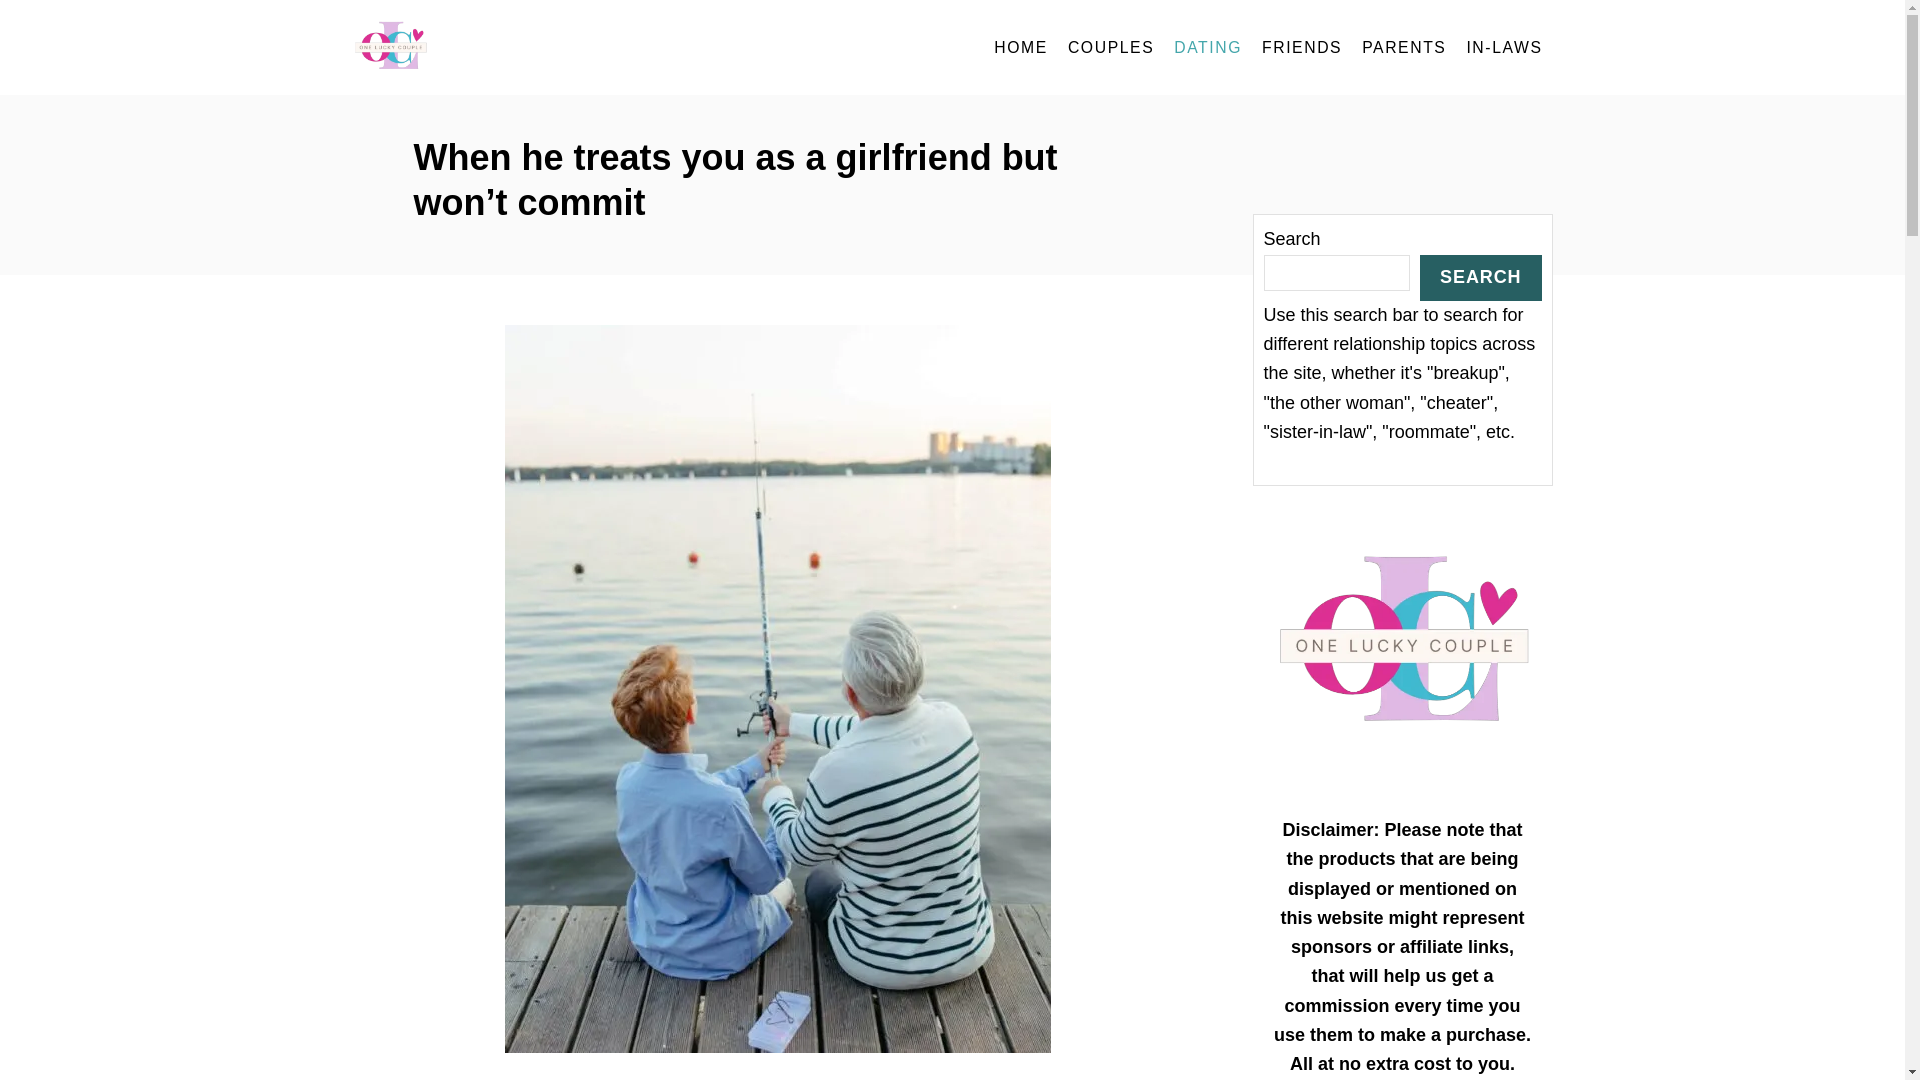 The height and width of the screenshot is (1080, 1920). I want to click on IN-LAWS, so click(1503, 48).